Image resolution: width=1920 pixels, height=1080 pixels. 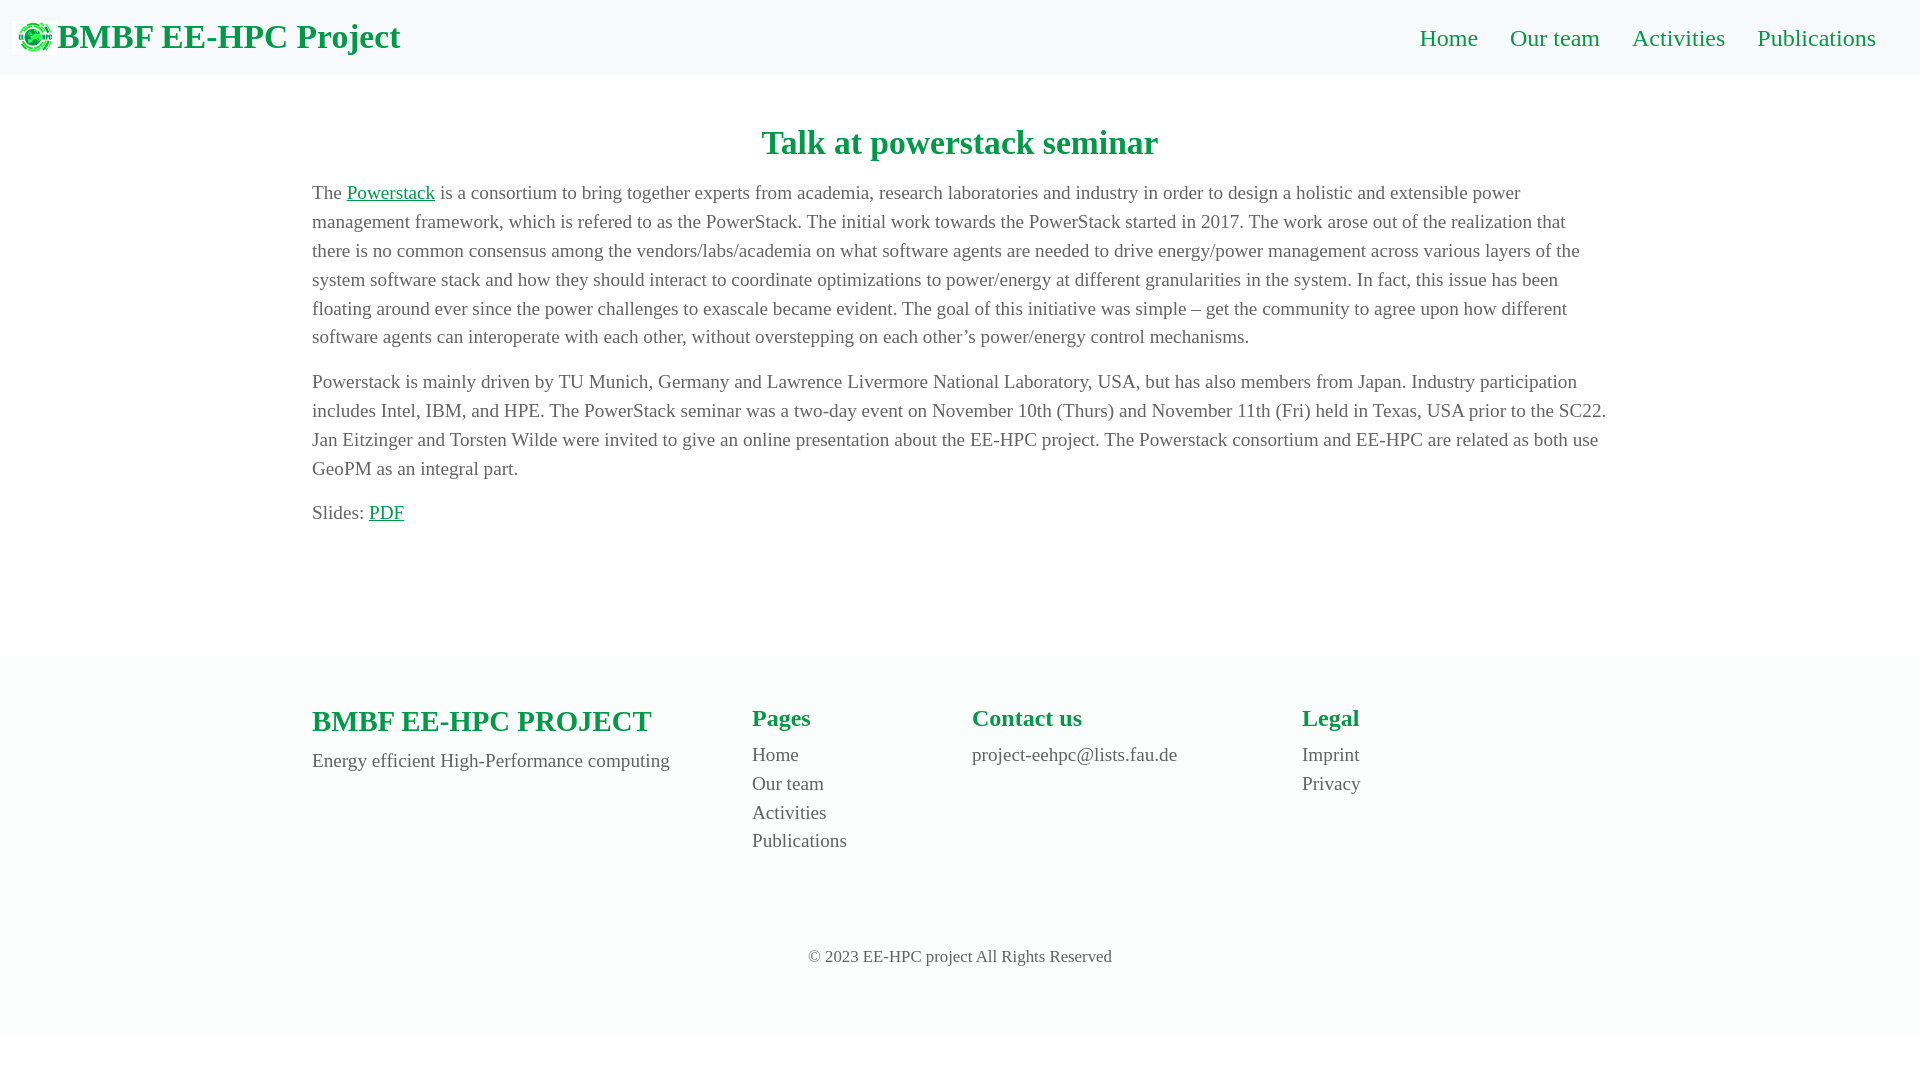 What do you see at coordinates (775, 754) in the screenshot?
I see `Home` at bounding box center [775, 754].